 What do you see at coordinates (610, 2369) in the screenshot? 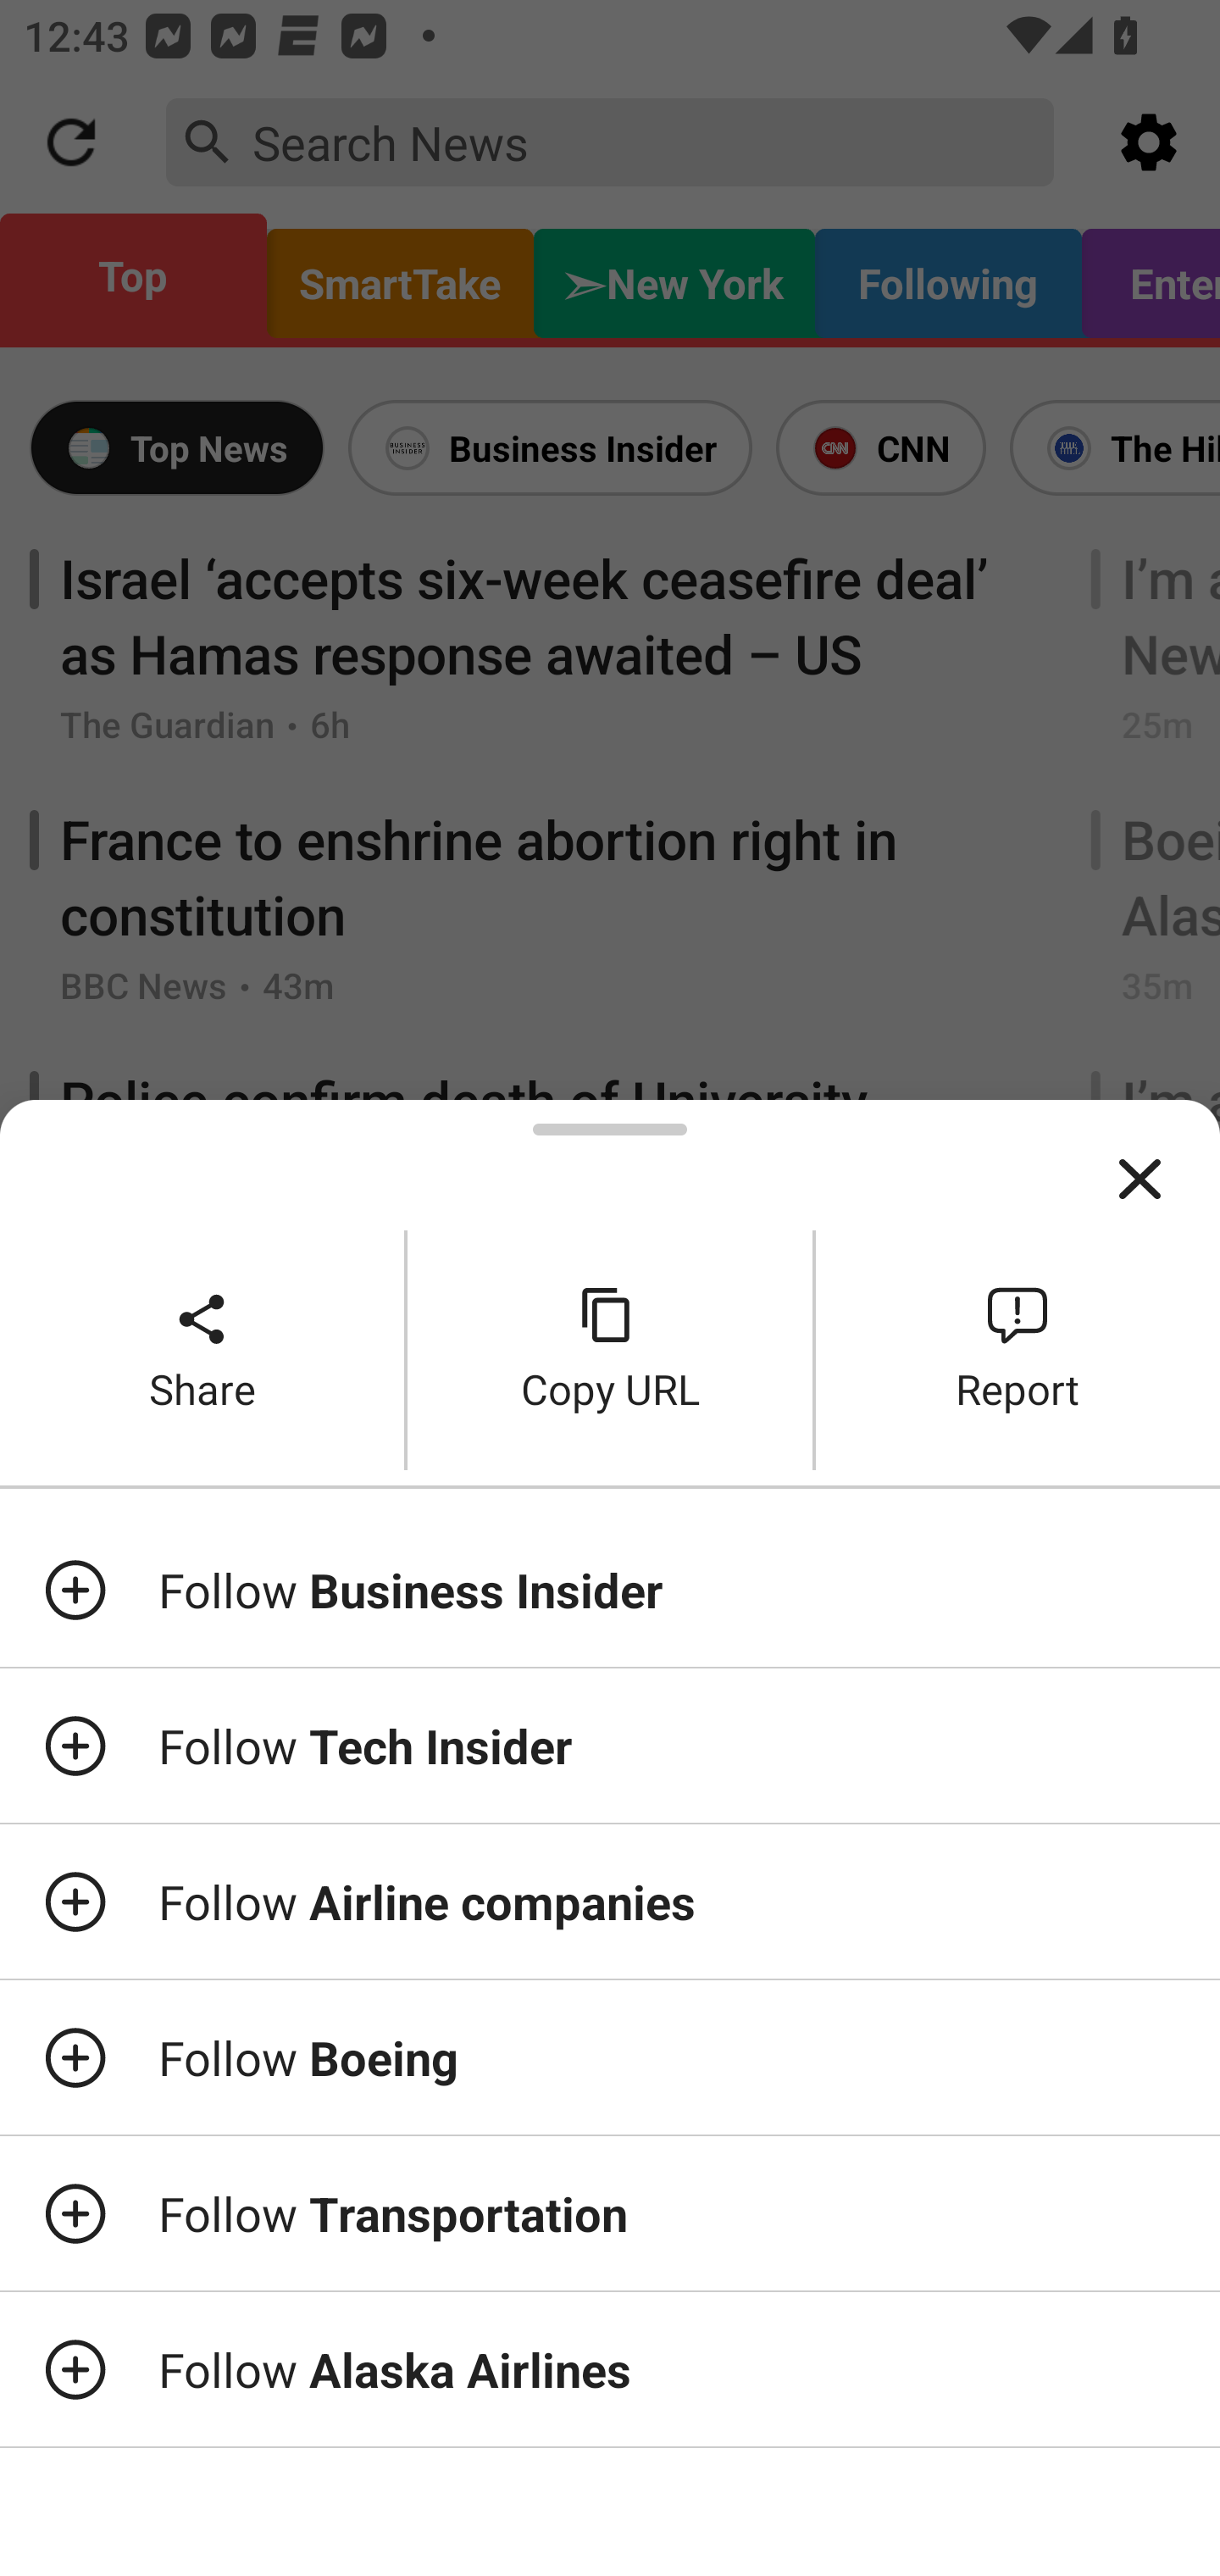
I see `Follow Alaska Airlines` at bounding box center [610, 2369].